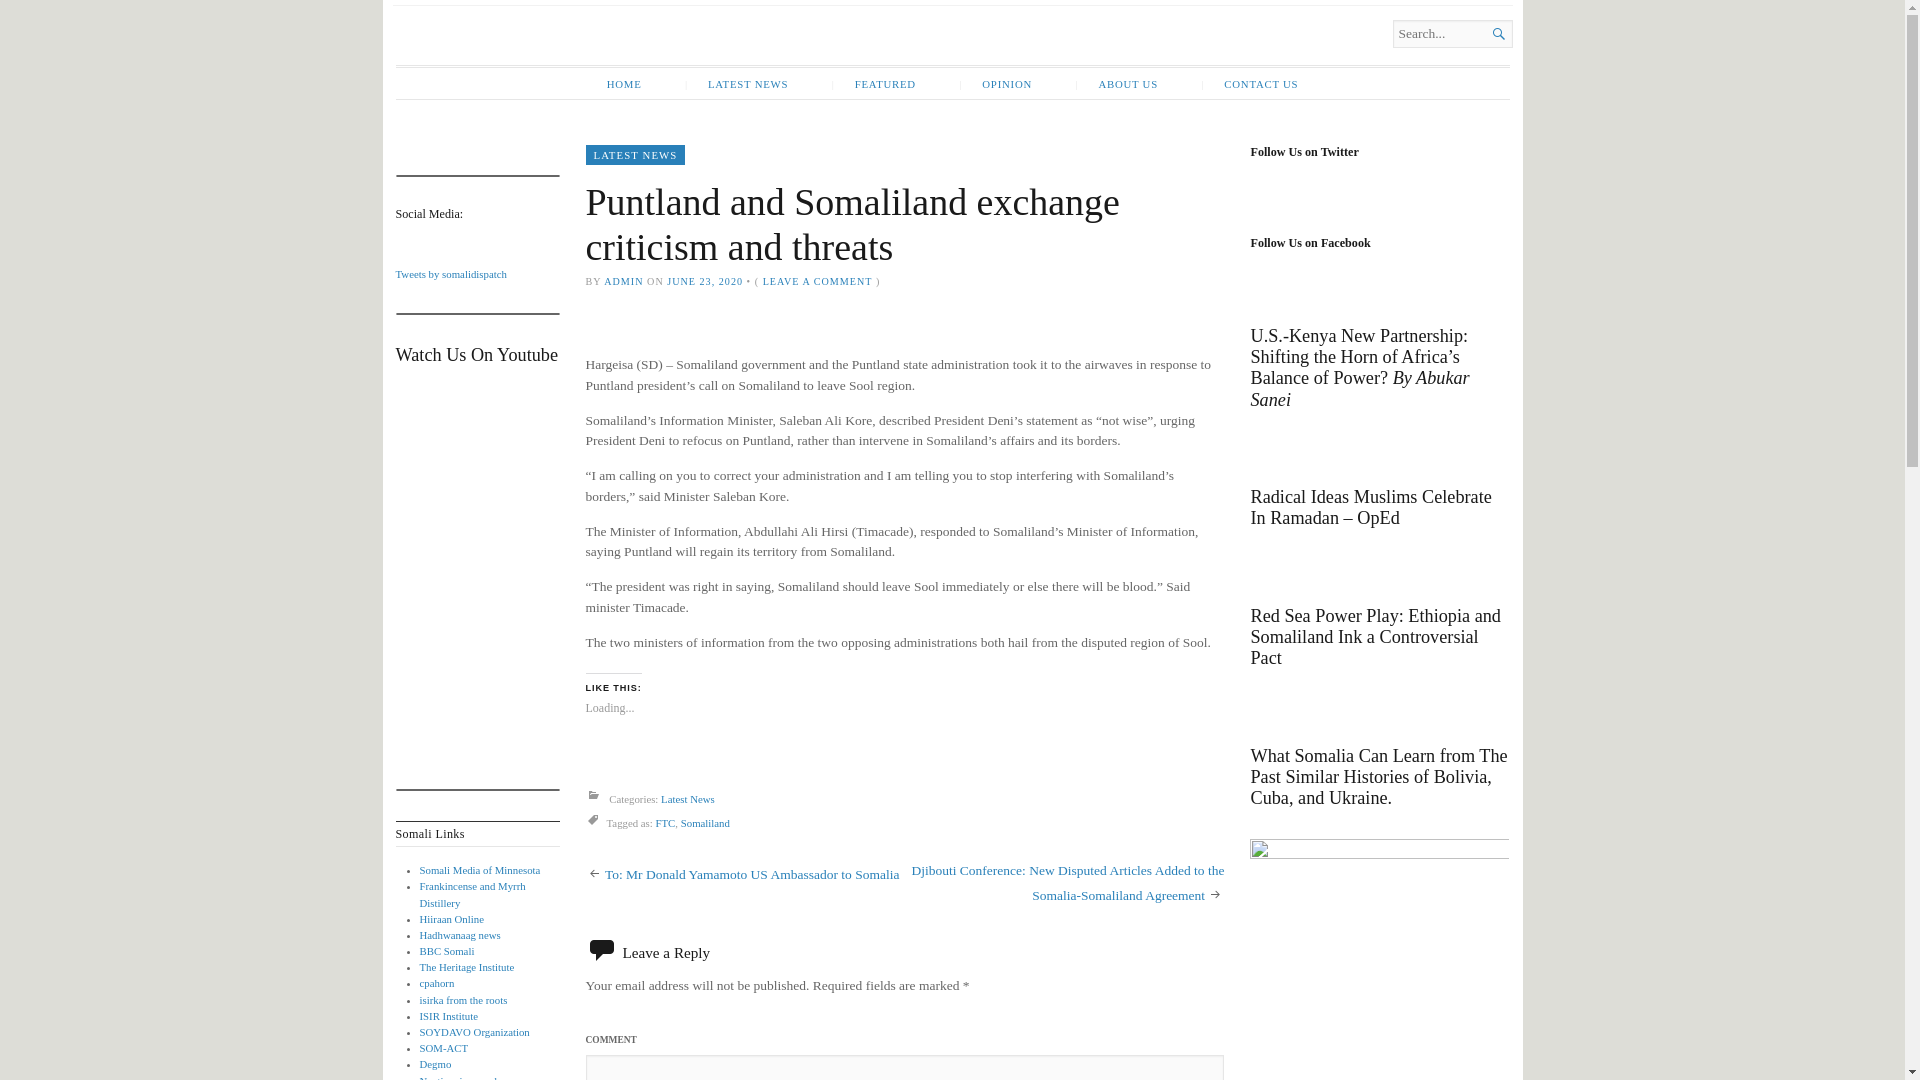 This screenshot has width=1920, height=1080. What do you see at coordinates (449, 1015) in the screenshot?
I see `ISIR Institute` at bounding box center [449, 1015].